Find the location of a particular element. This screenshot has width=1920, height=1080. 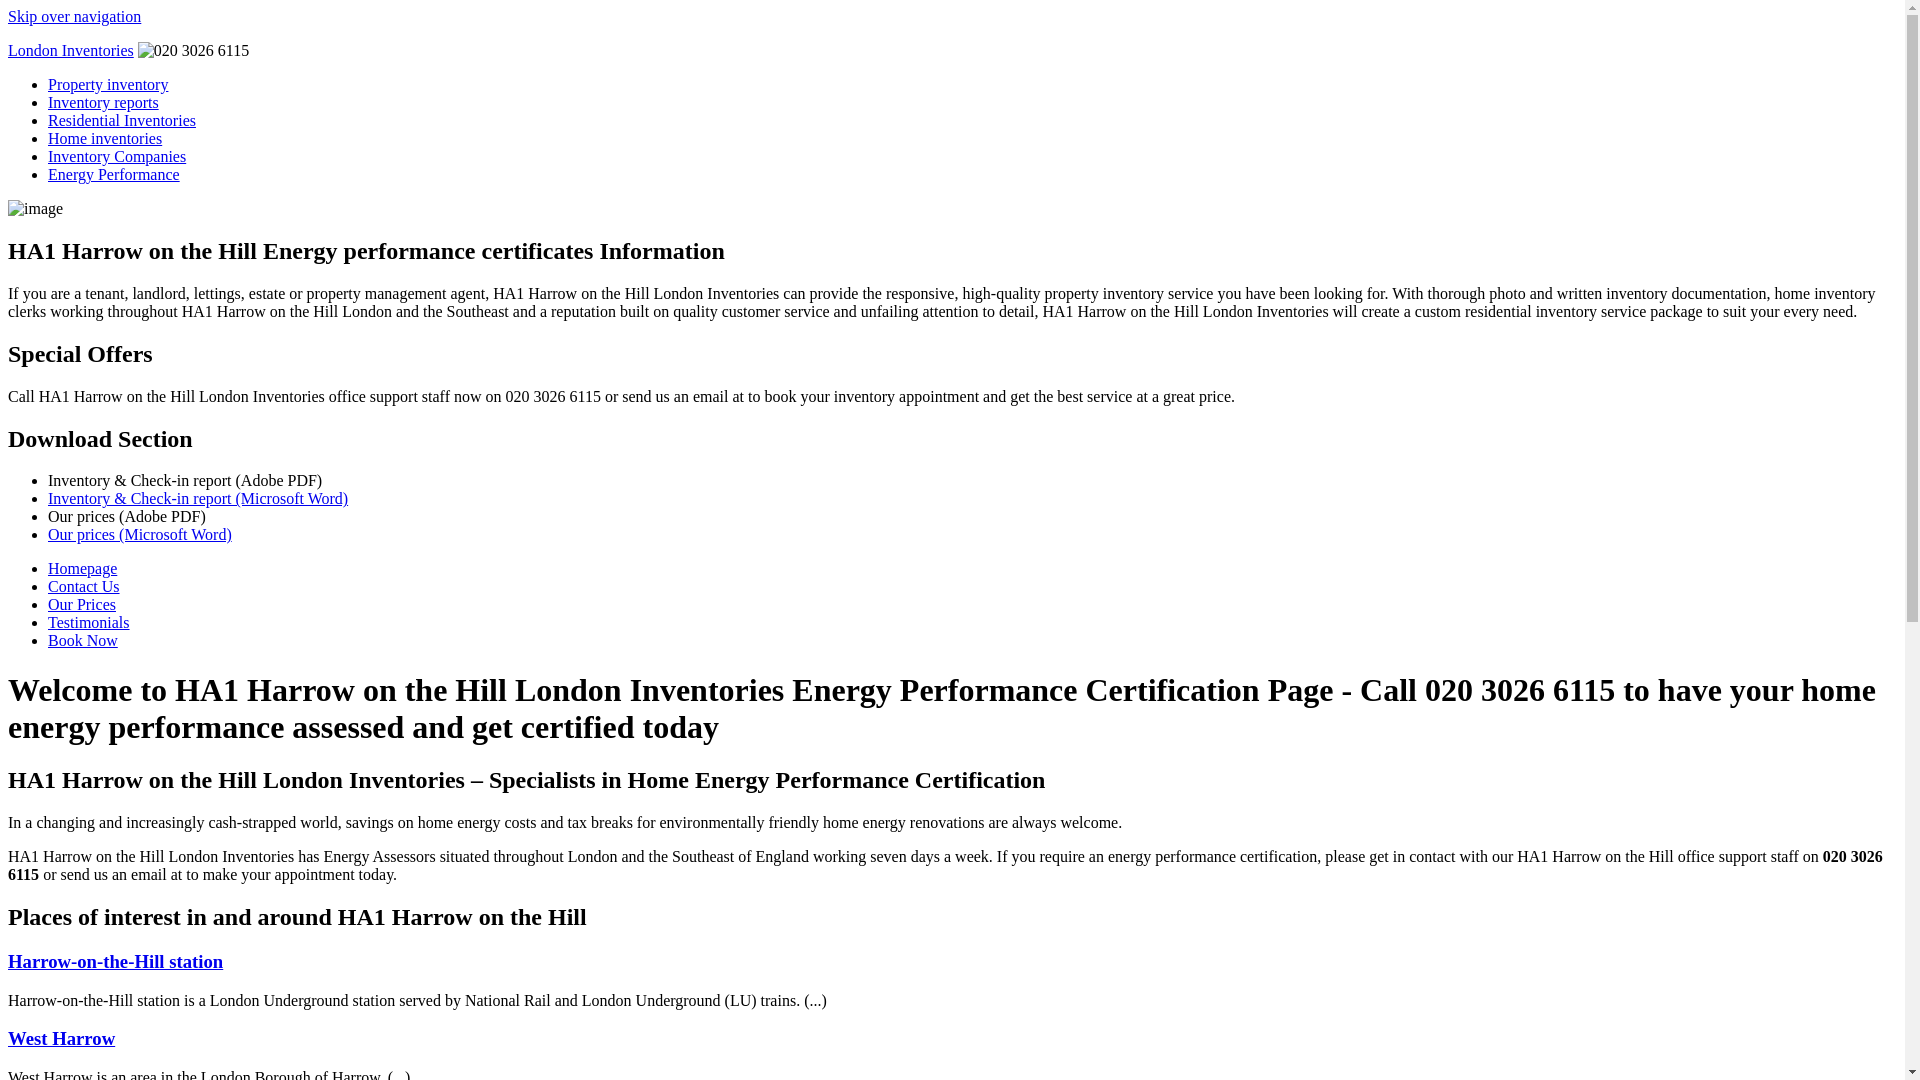

Inventory reports is located at coordinates (104, 102).